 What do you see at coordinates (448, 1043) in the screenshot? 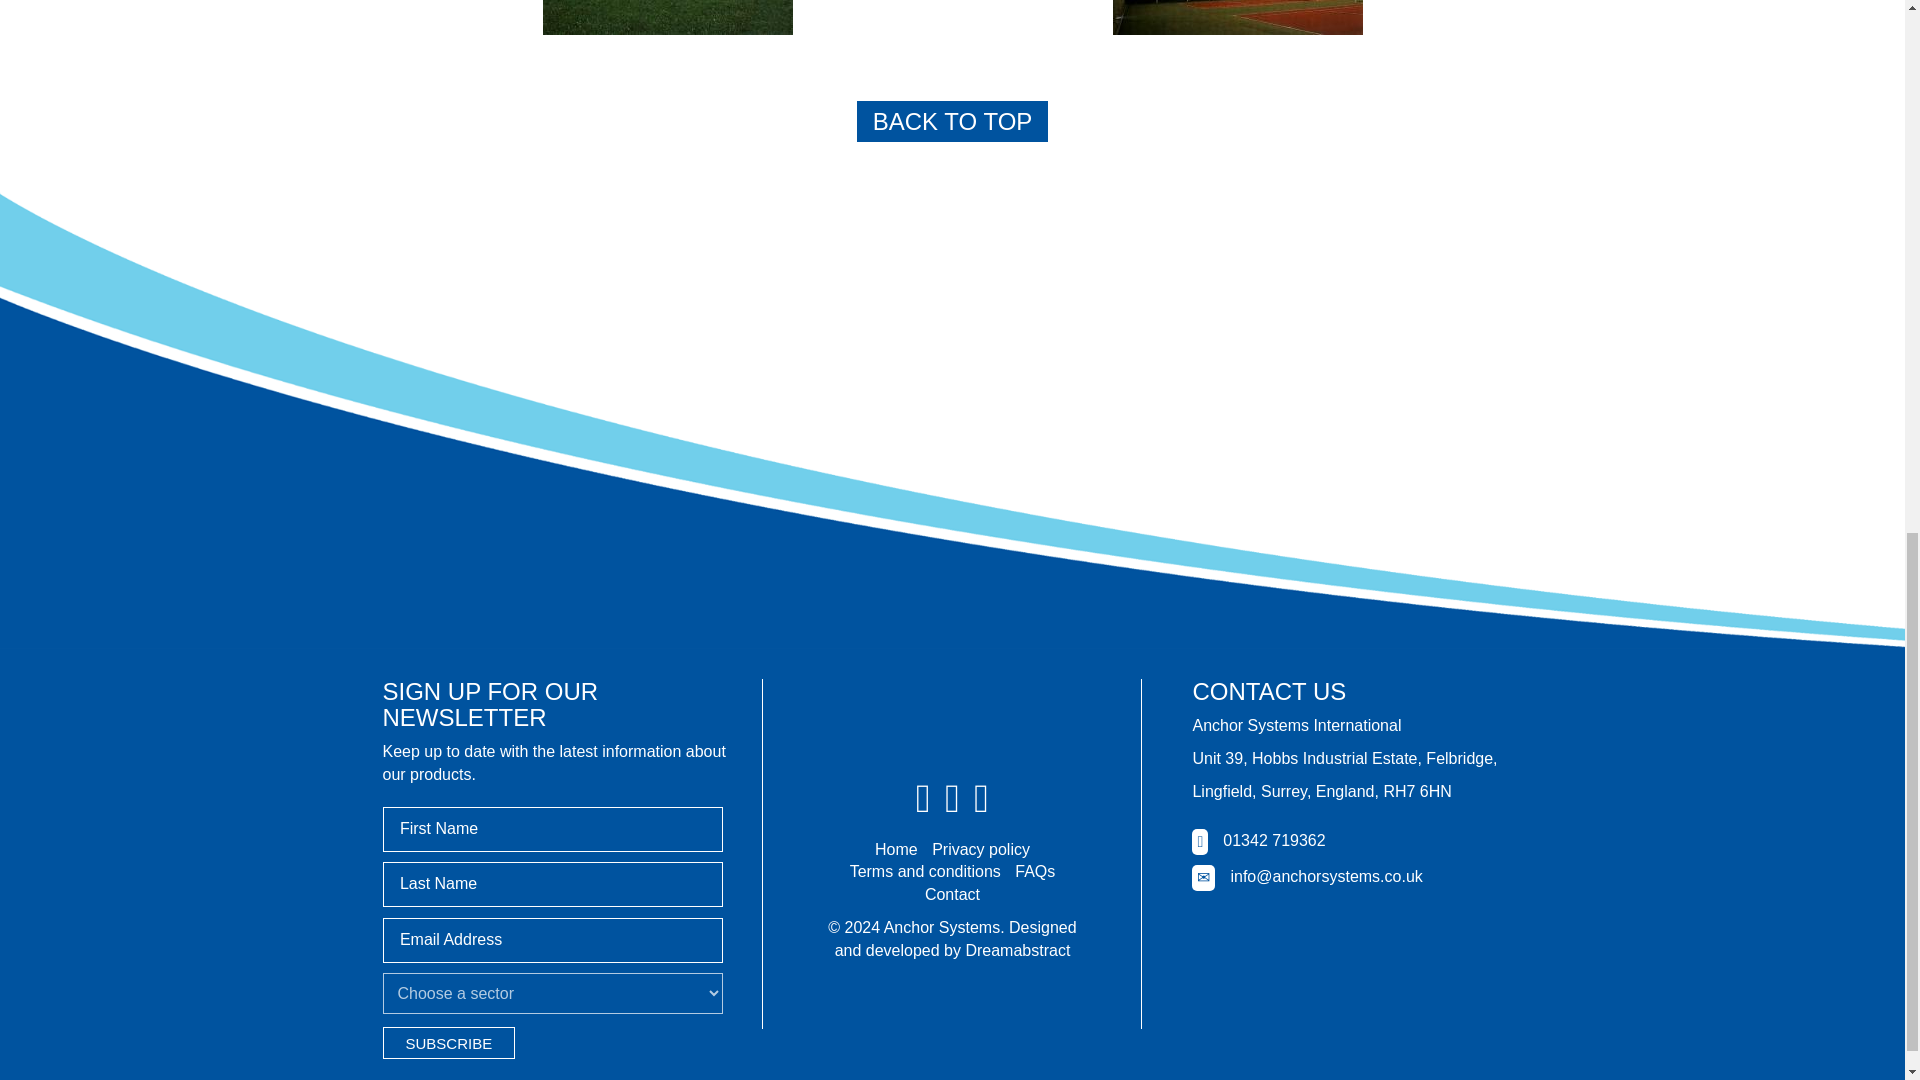
I see `Subscribe` at bounding box center [448, 1043].